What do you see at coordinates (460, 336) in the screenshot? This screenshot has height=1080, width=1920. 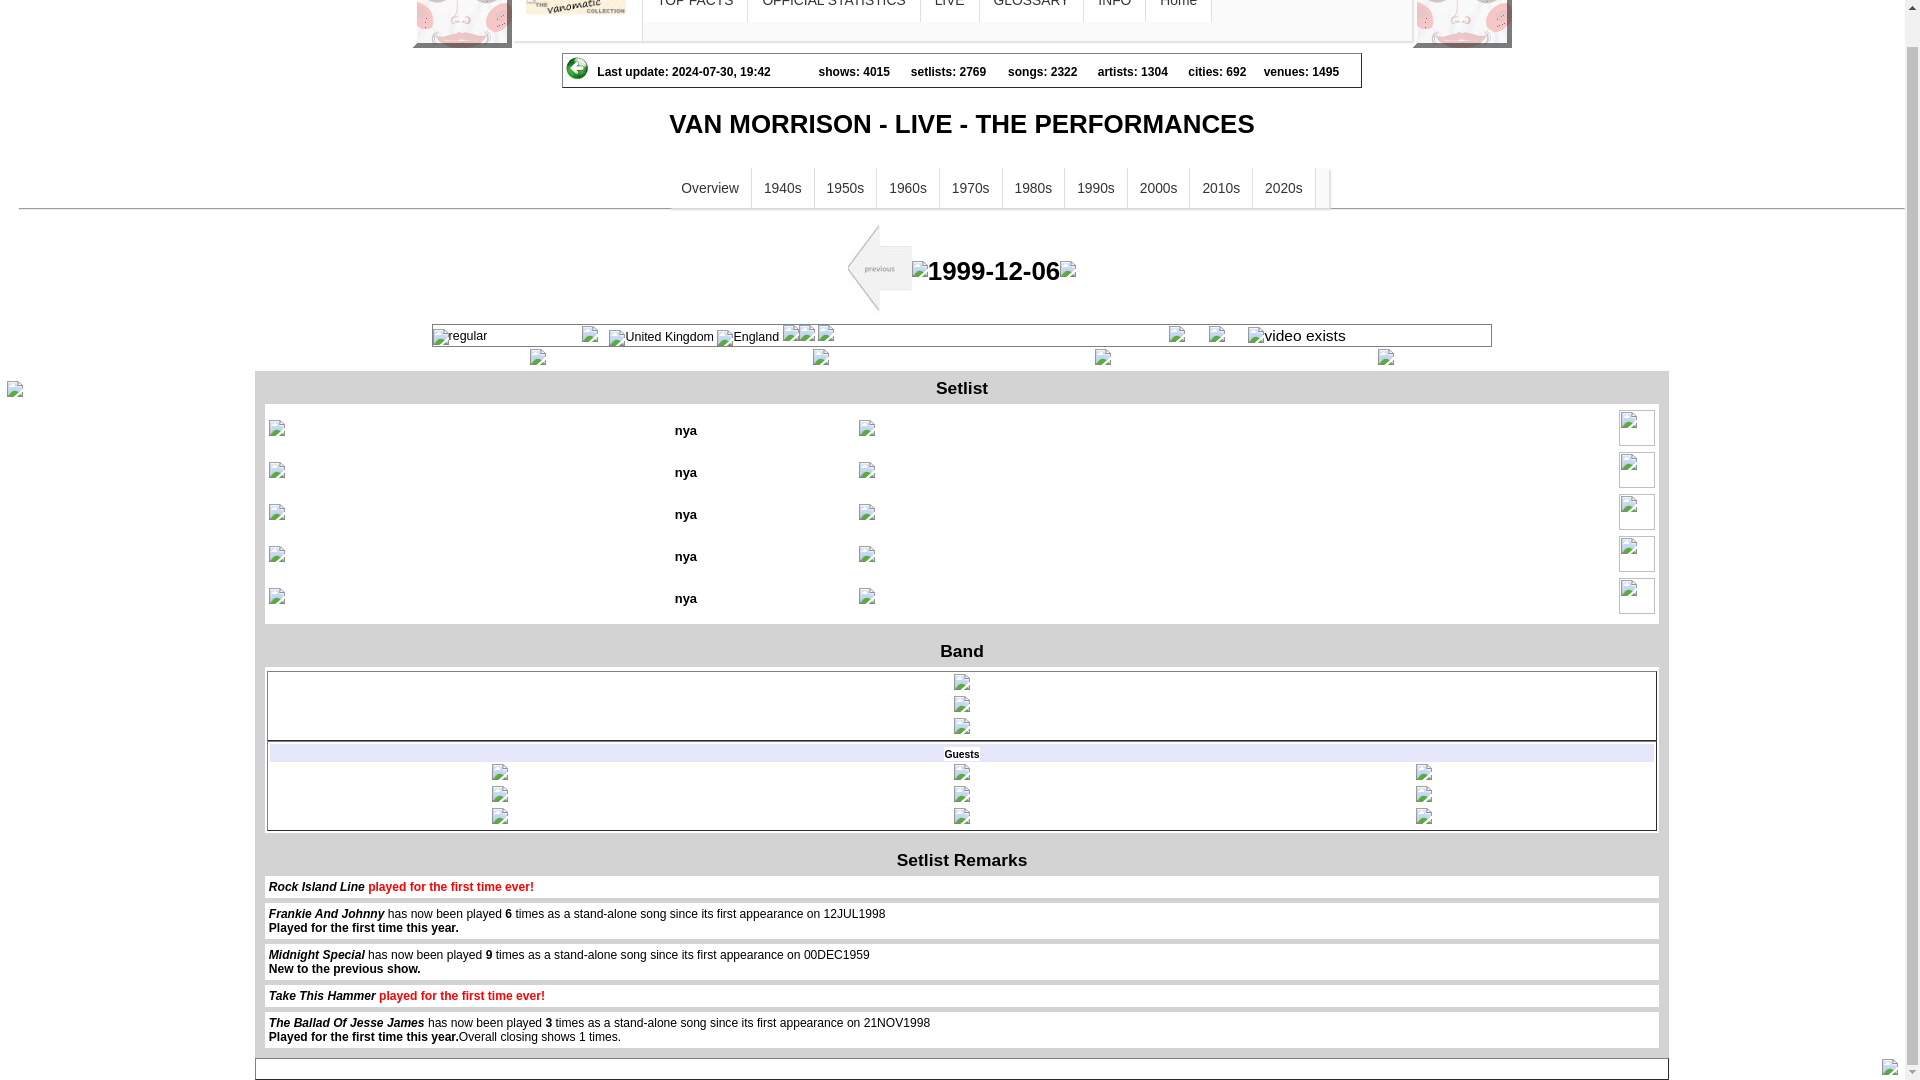 I see `regular` at bounding box center [460, 336].